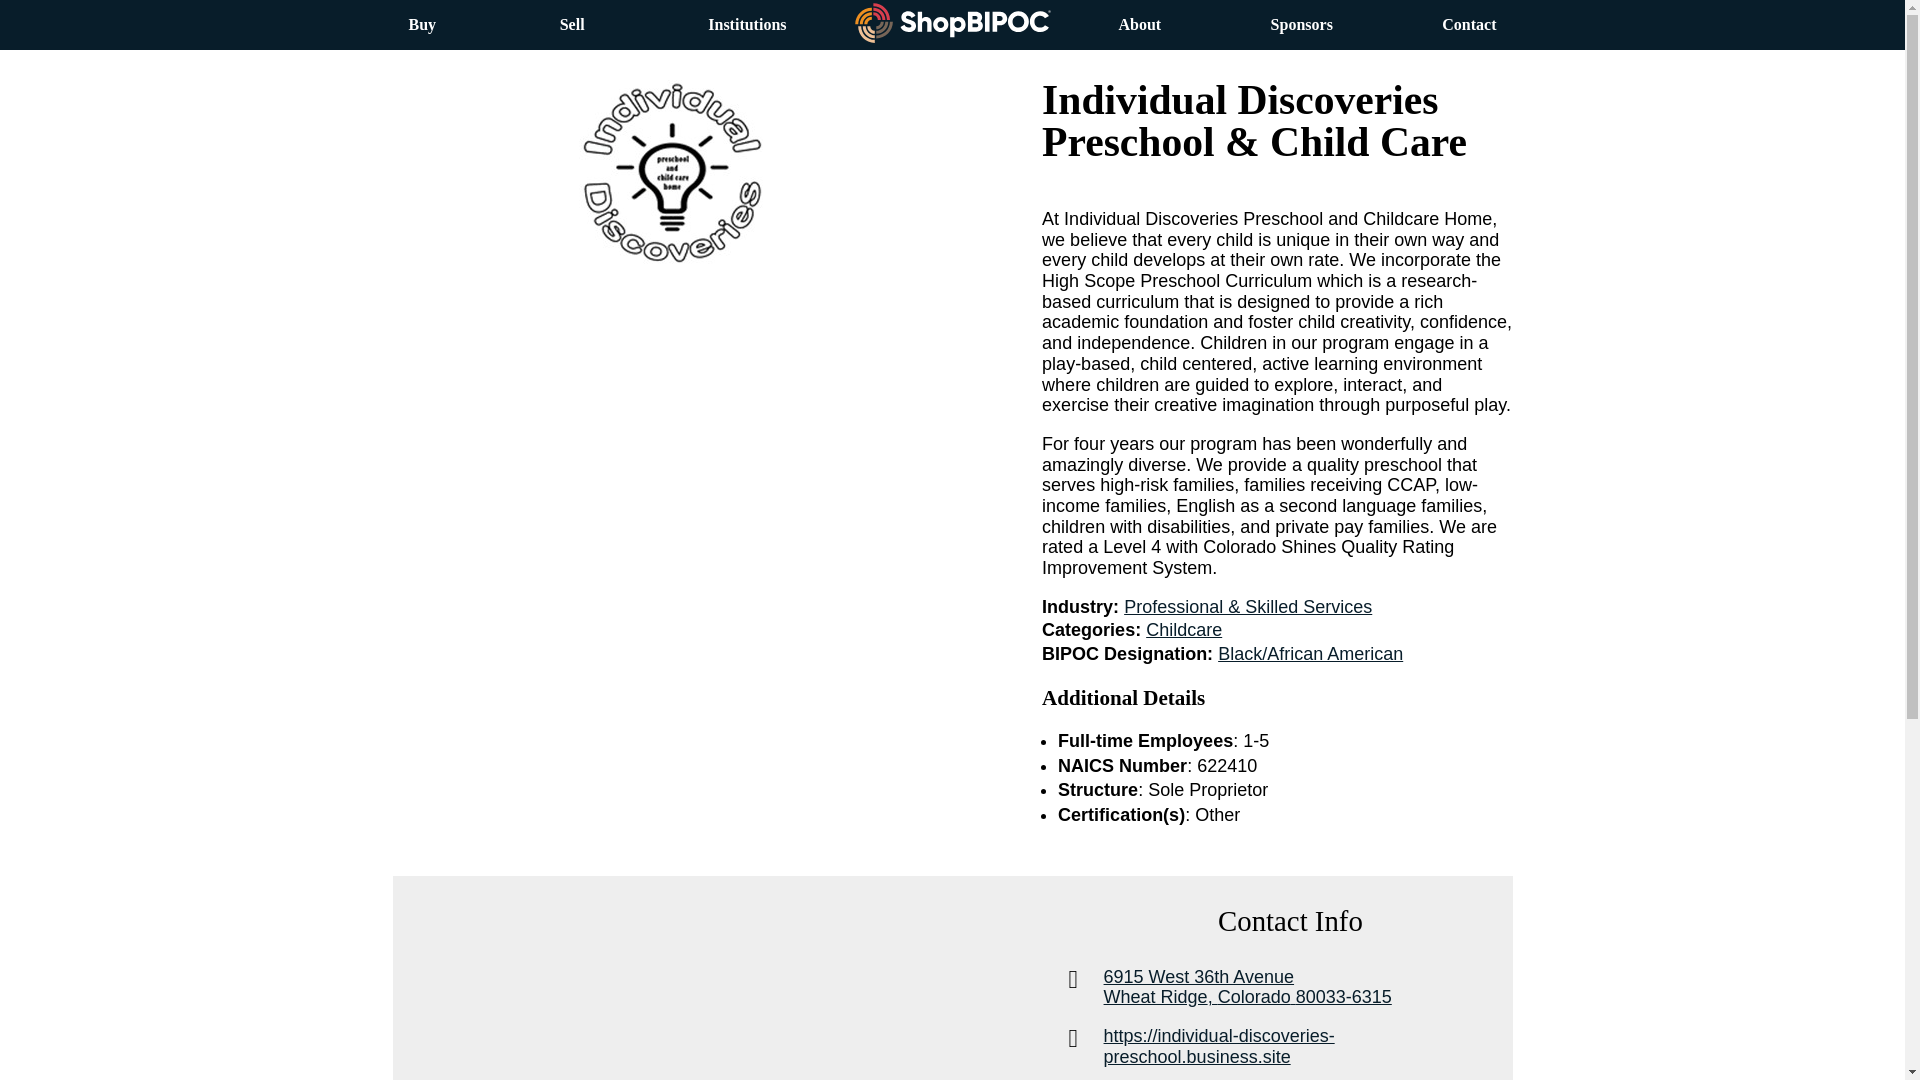 This screenshot has height=1080, width=1920. I want to click on Sponsors, so click(1302, 24).